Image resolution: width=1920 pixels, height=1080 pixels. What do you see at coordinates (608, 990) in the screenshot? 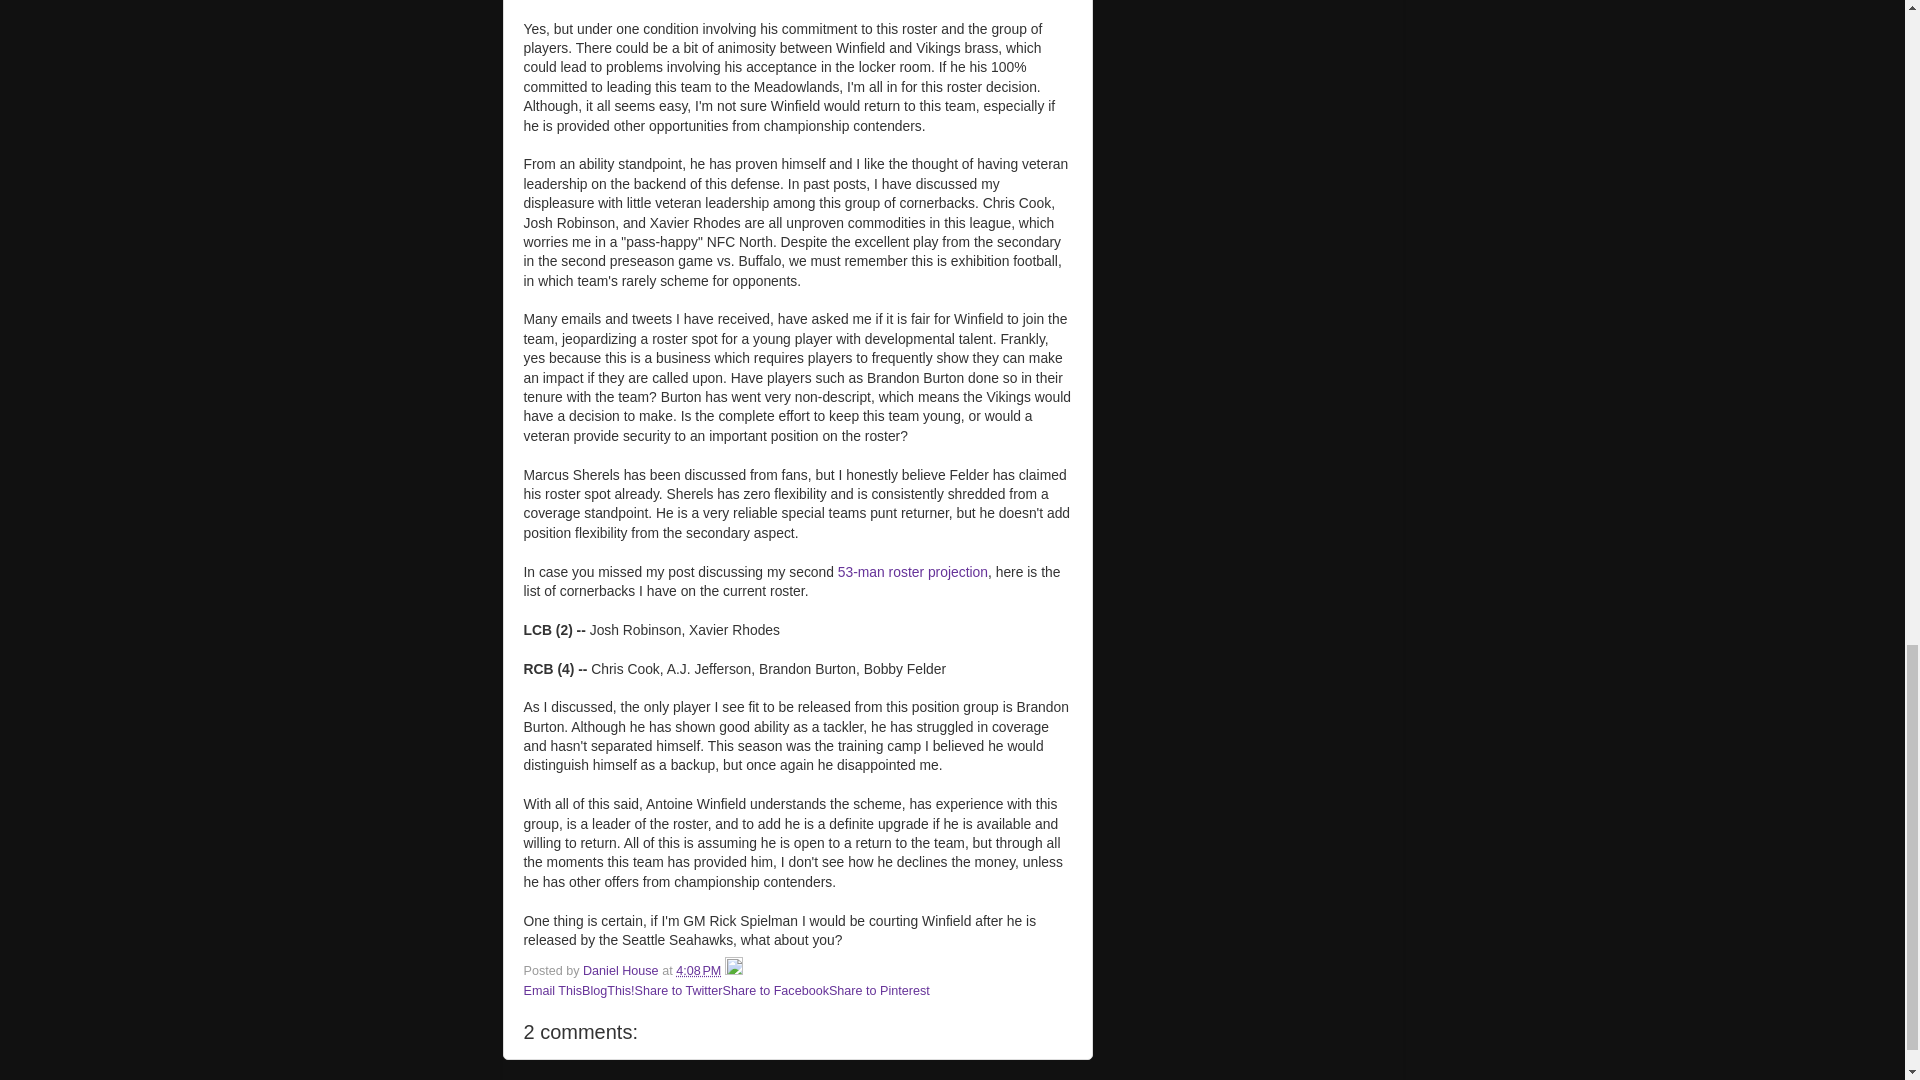
I see `BlogThis!` at bounding box center [608, 990].